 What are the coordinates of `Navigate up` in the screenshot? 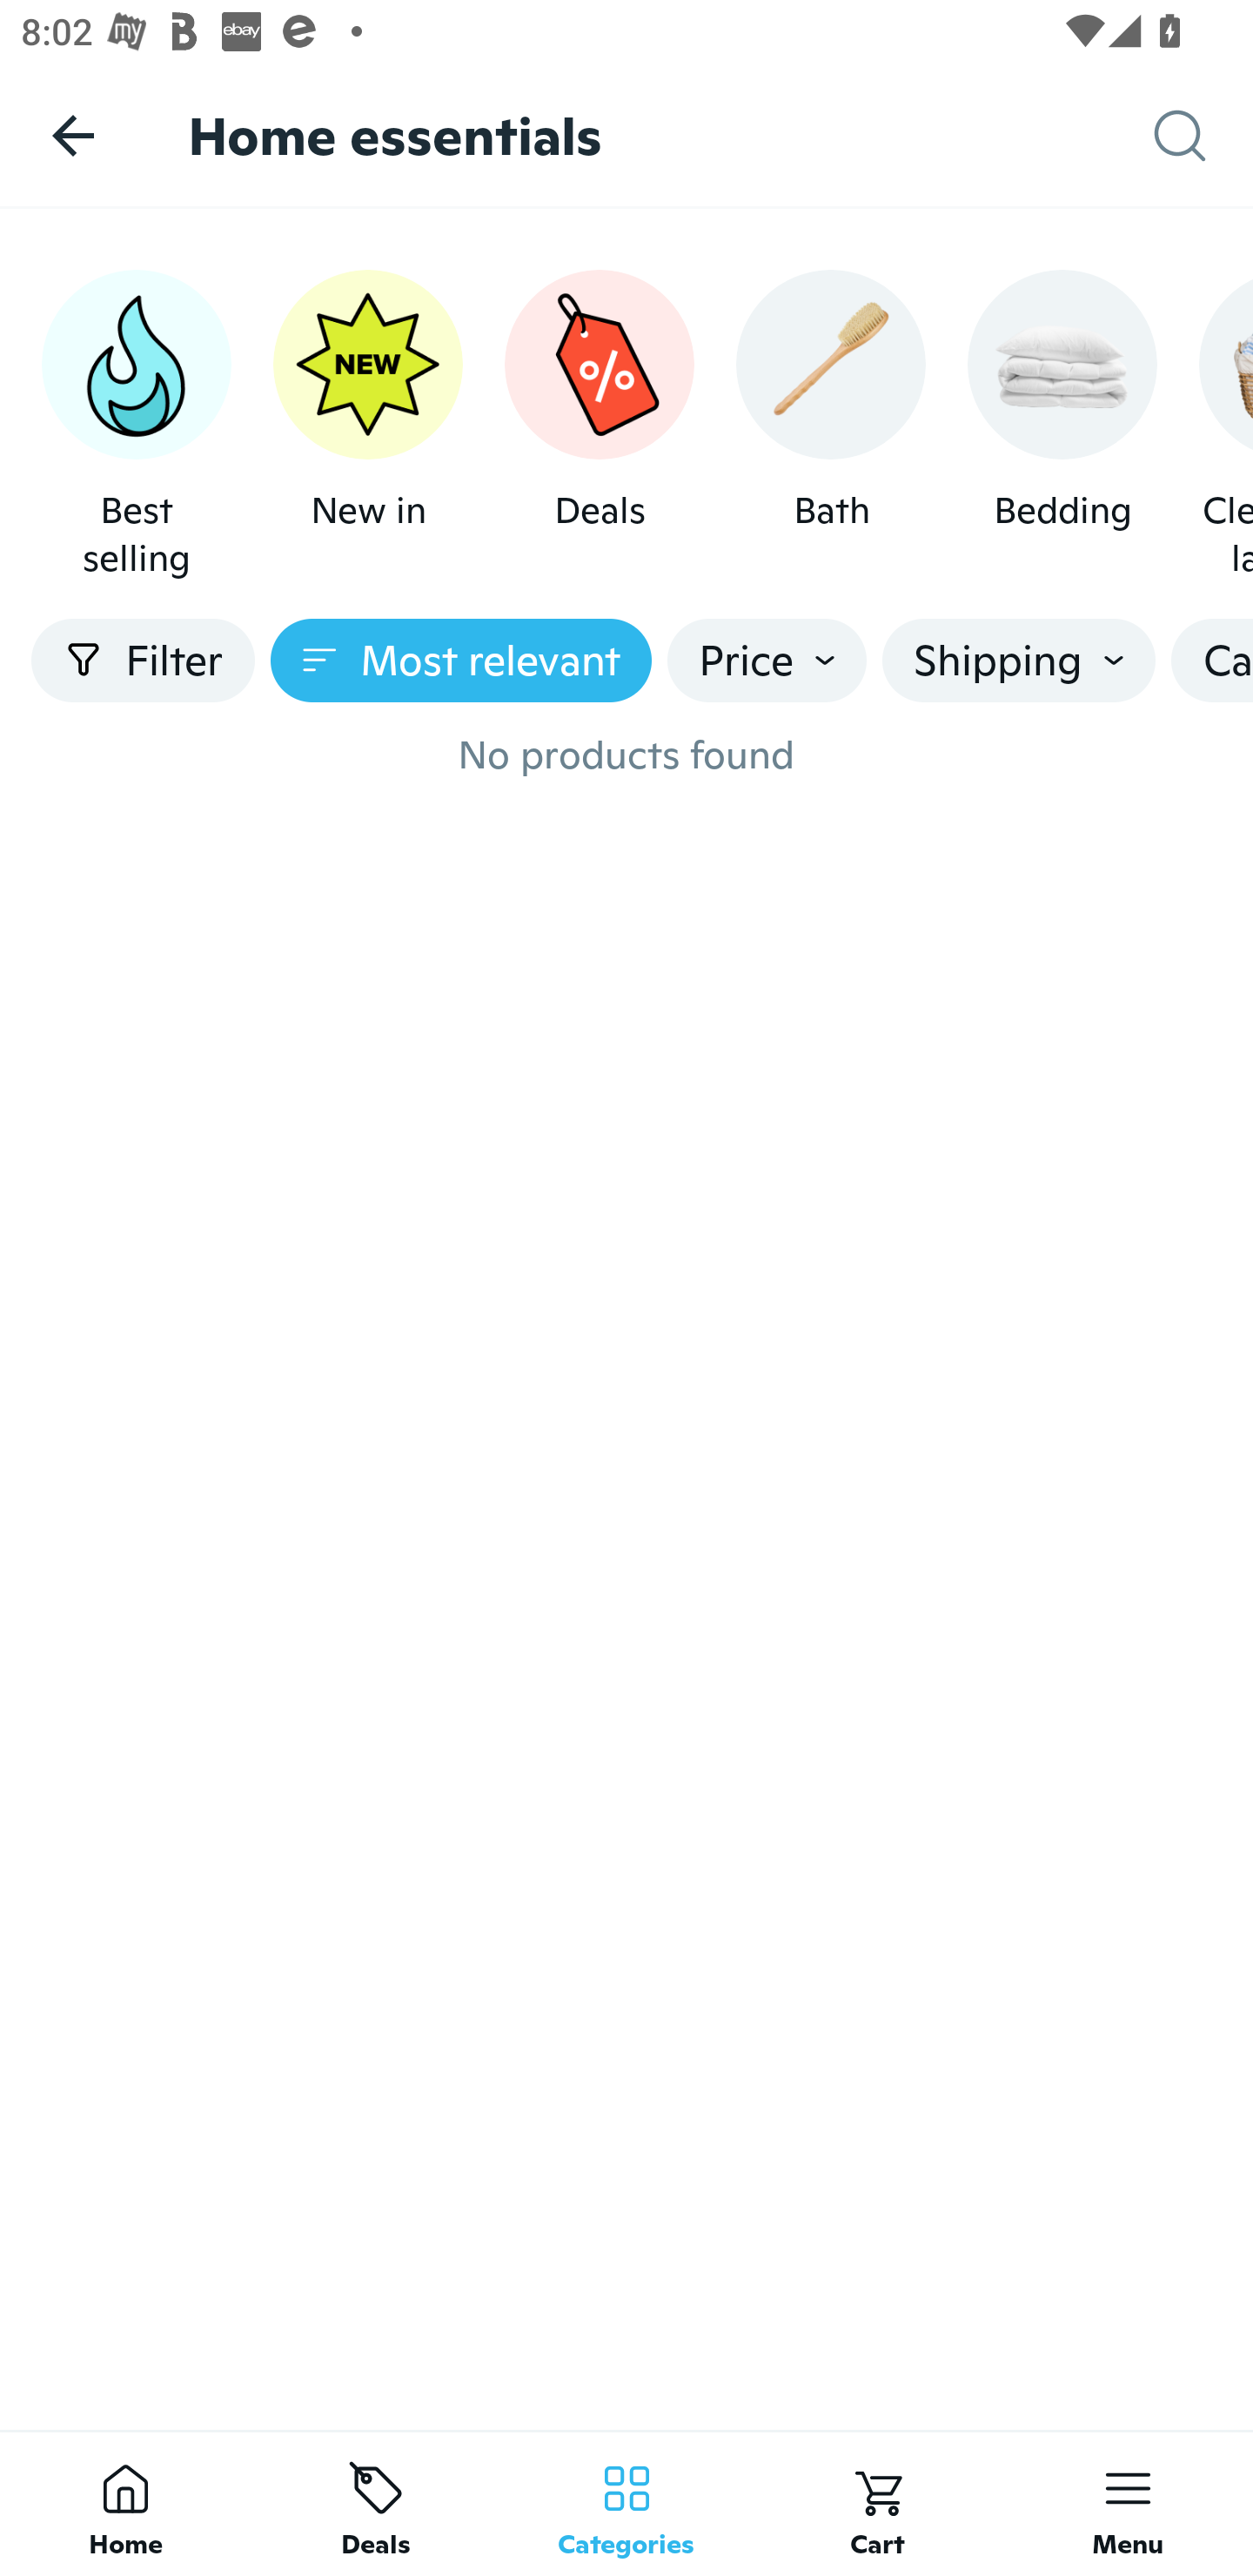 It's located at (73, 135).